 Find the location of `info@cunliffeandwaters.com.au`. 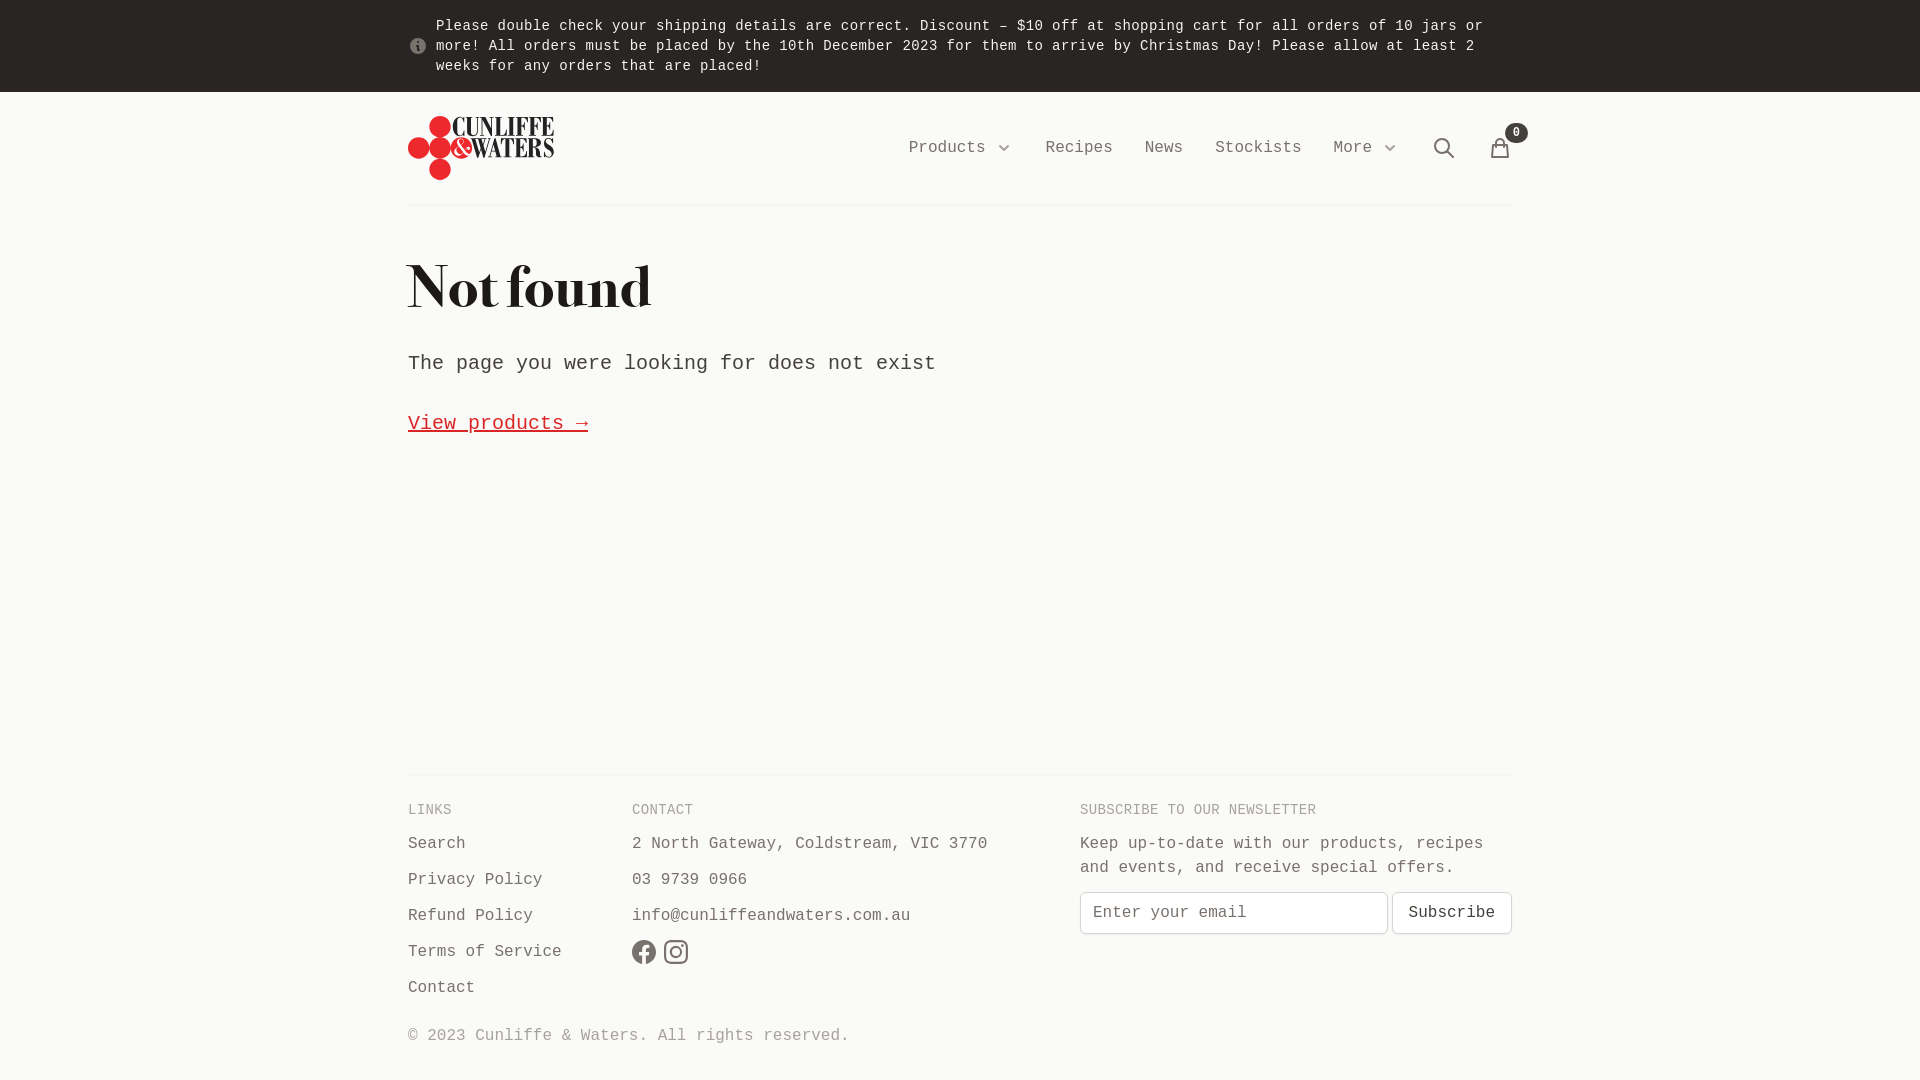

info@cunliffeandwaters.com.au is located at coordinates (771, 916).